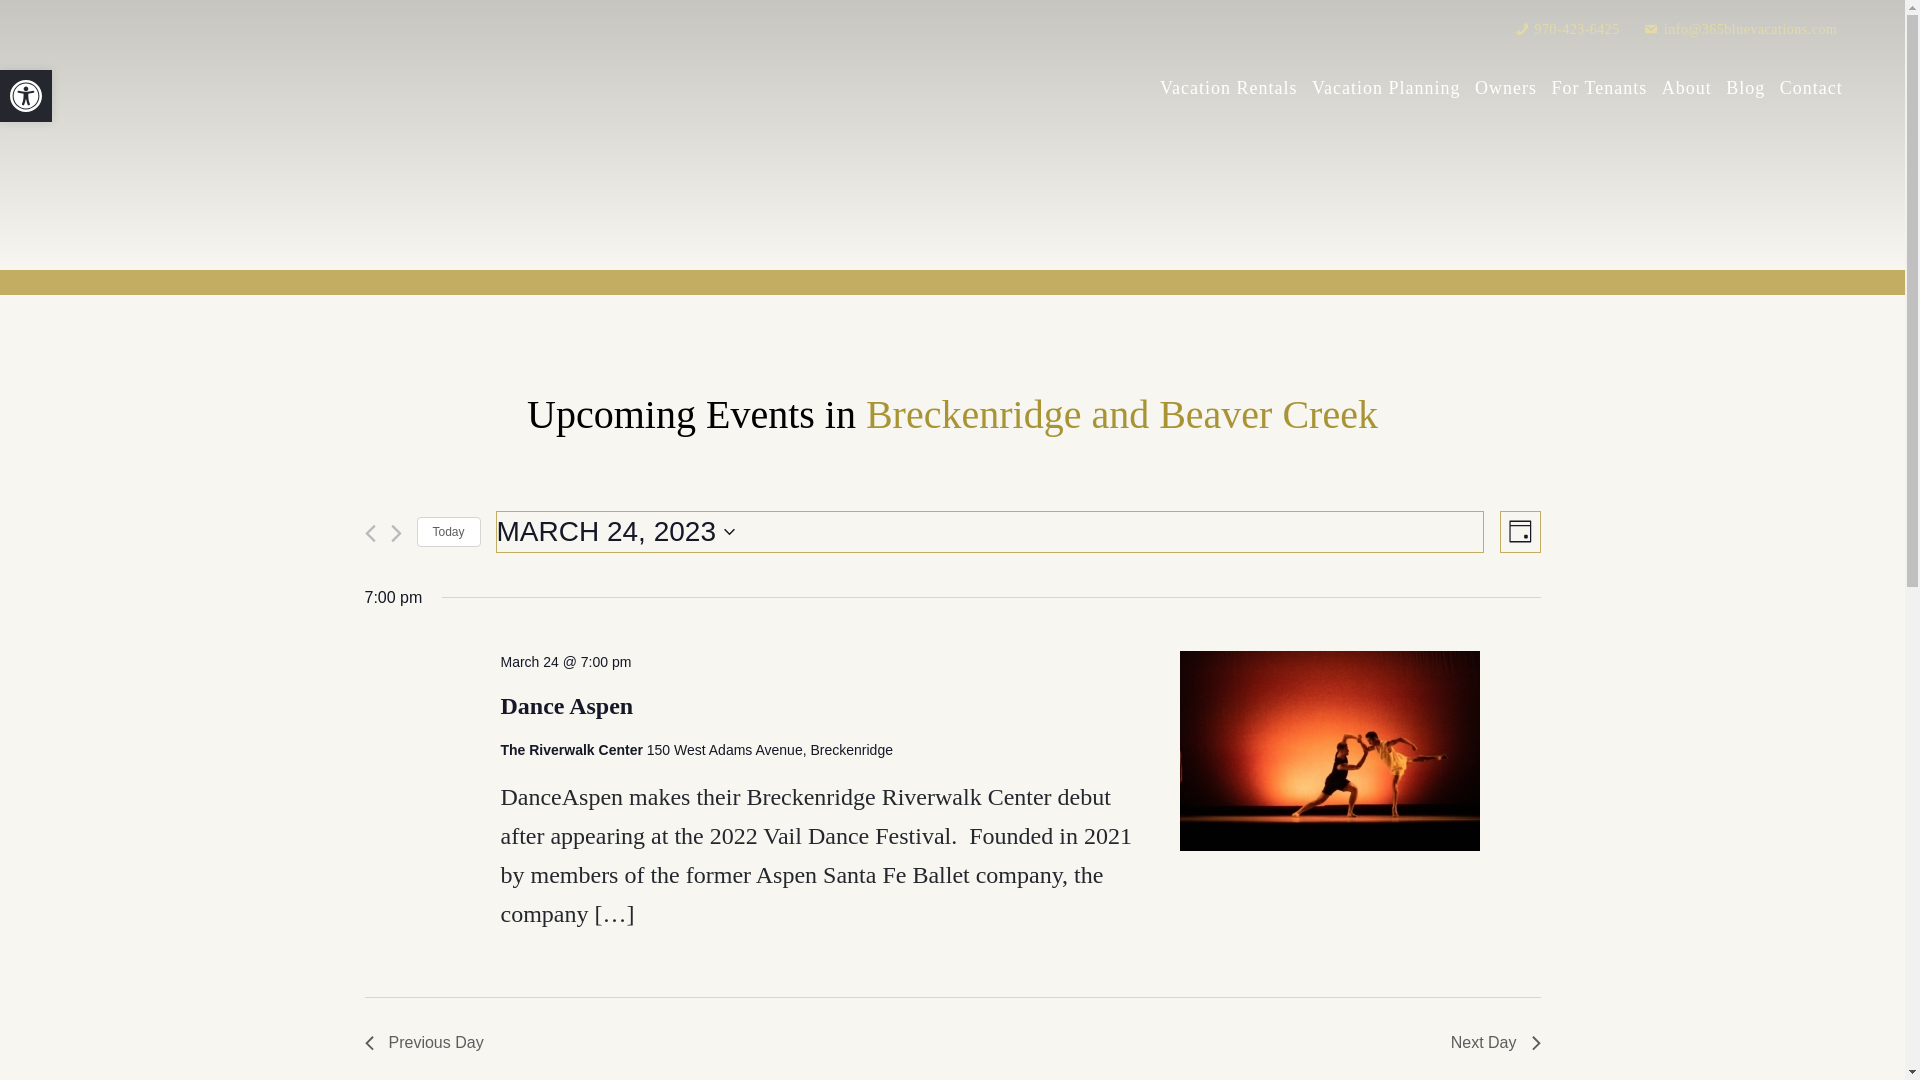 This screenshot has width=1920, height=1080. What do you see at coordinates (566, 706) in the screenshot?
I see `Dance Aspen` at bounding box center [566, 706].